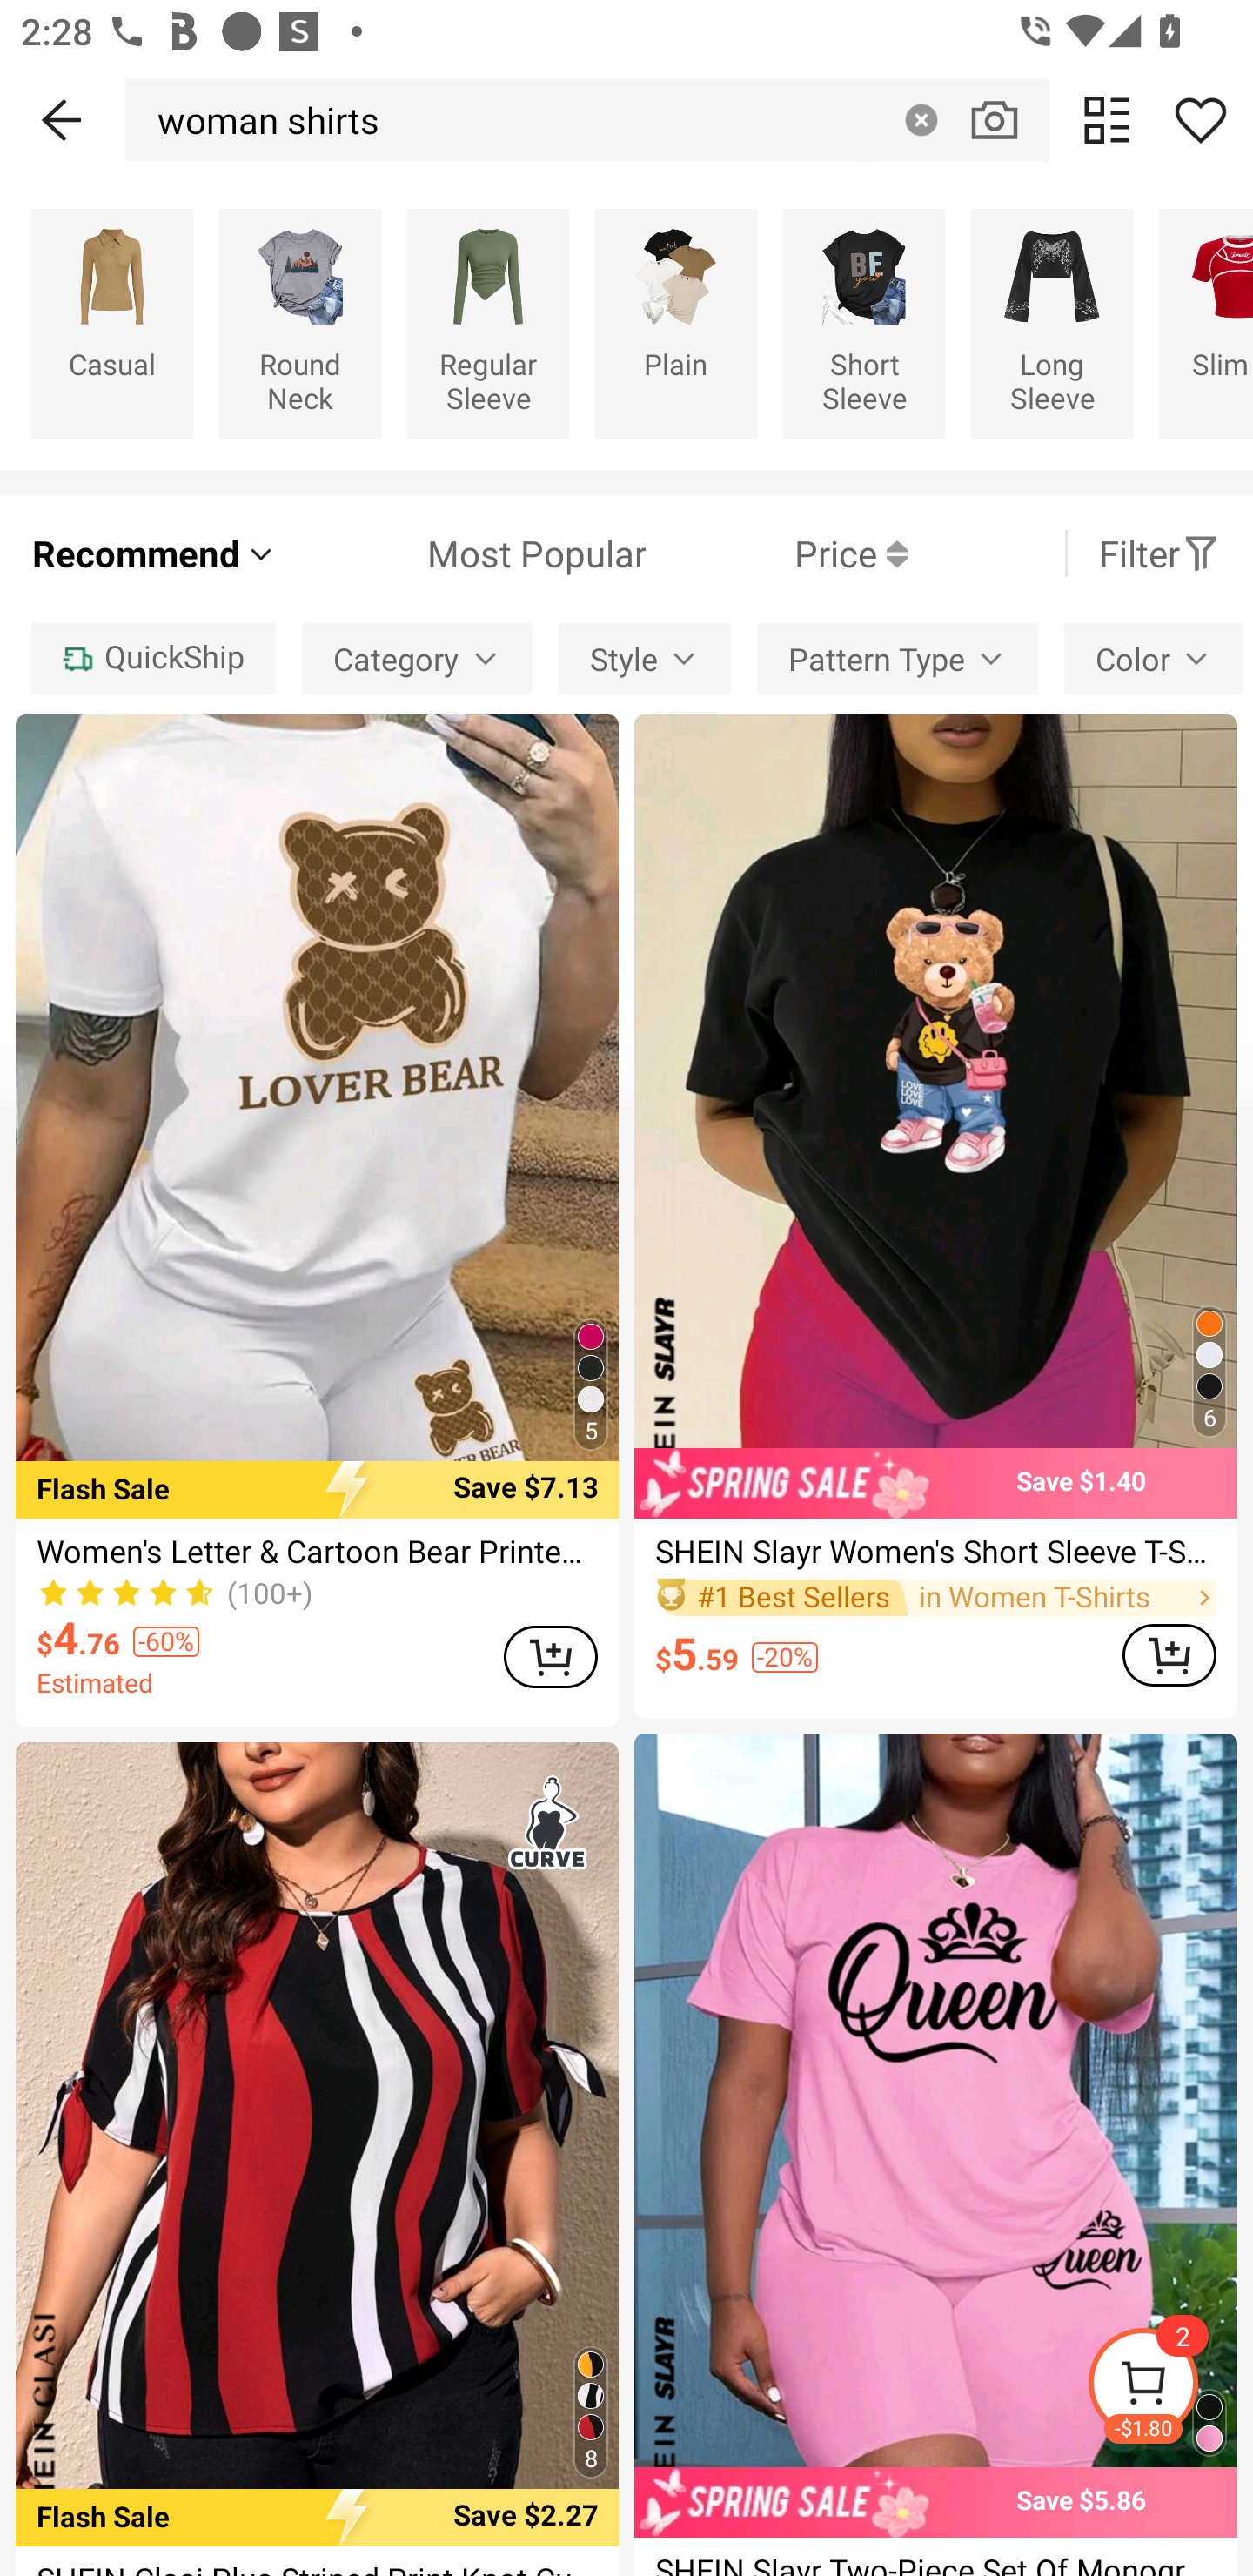  Describe the element at coordinates (1107, 119) in the screenshot. I see `change view` at that location.